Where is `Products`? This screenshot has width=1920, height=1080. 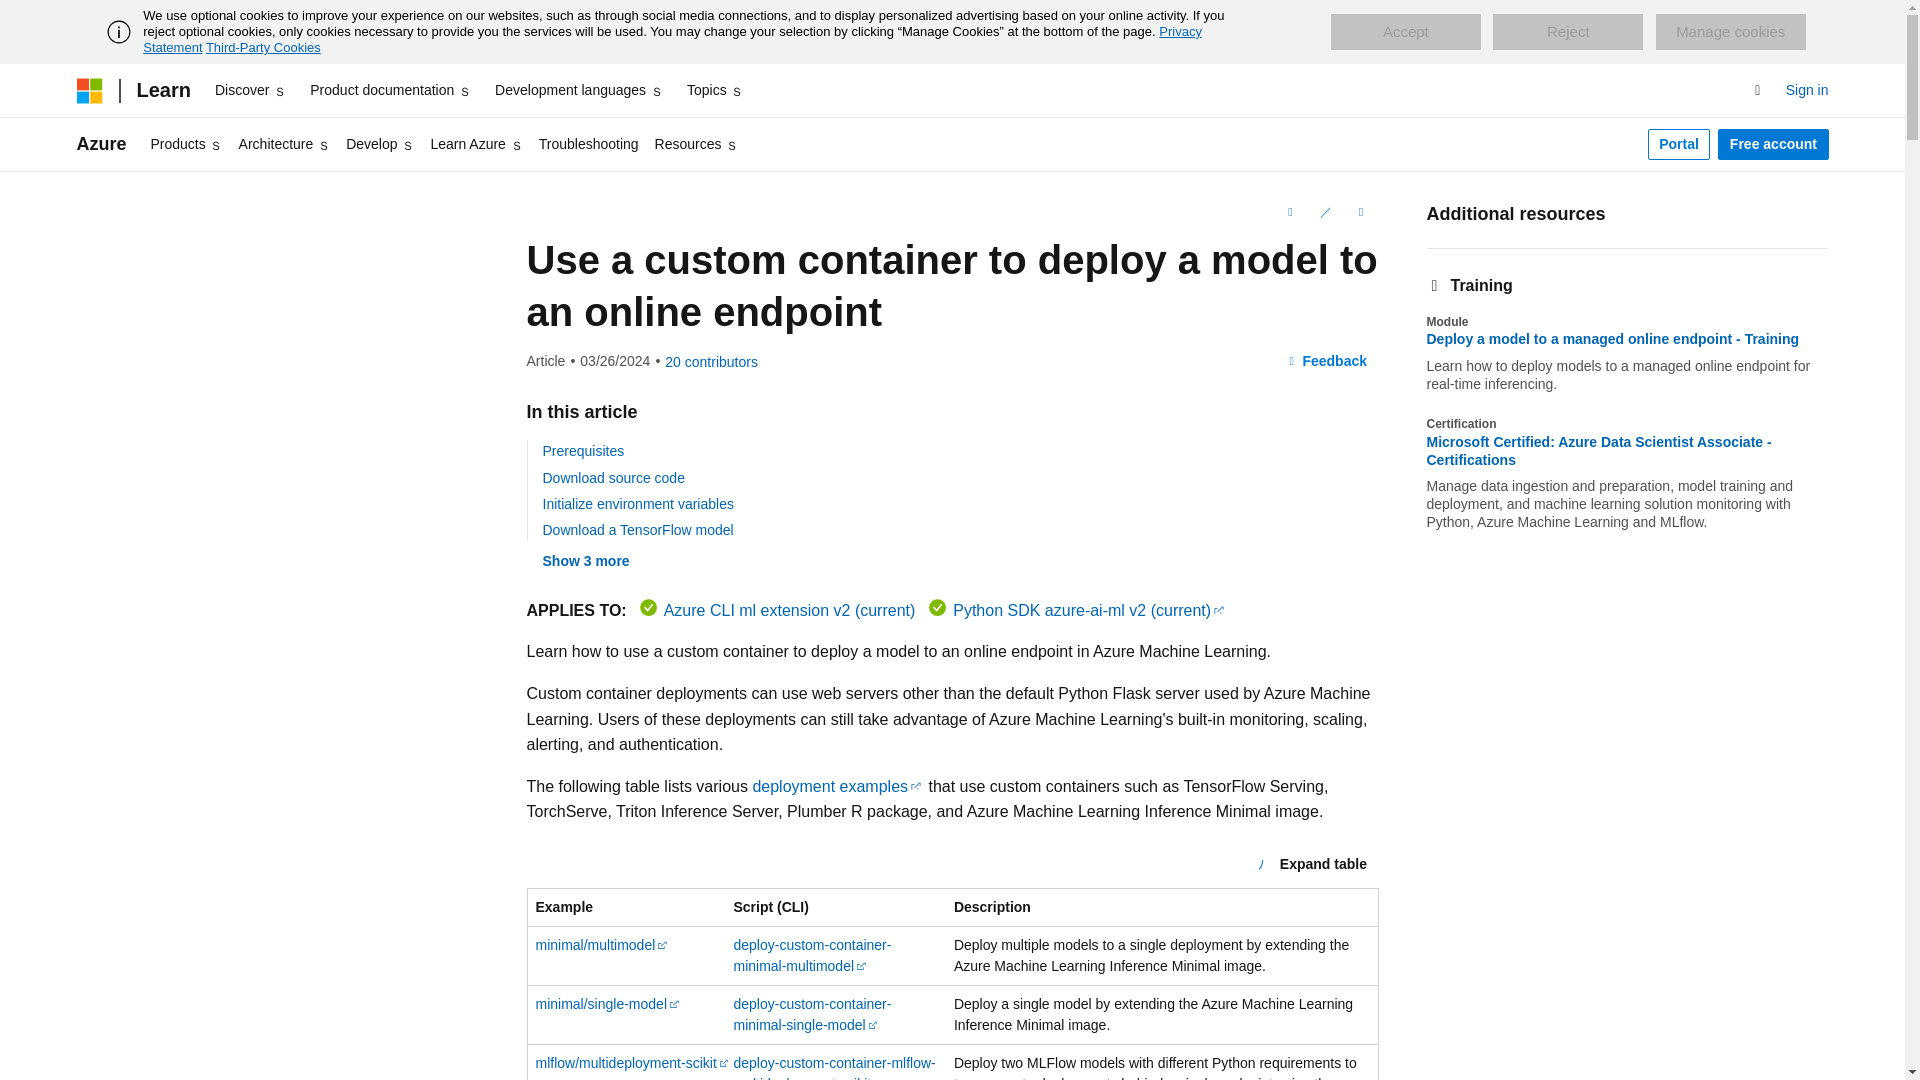 Products is located at coordinates (186, 144).